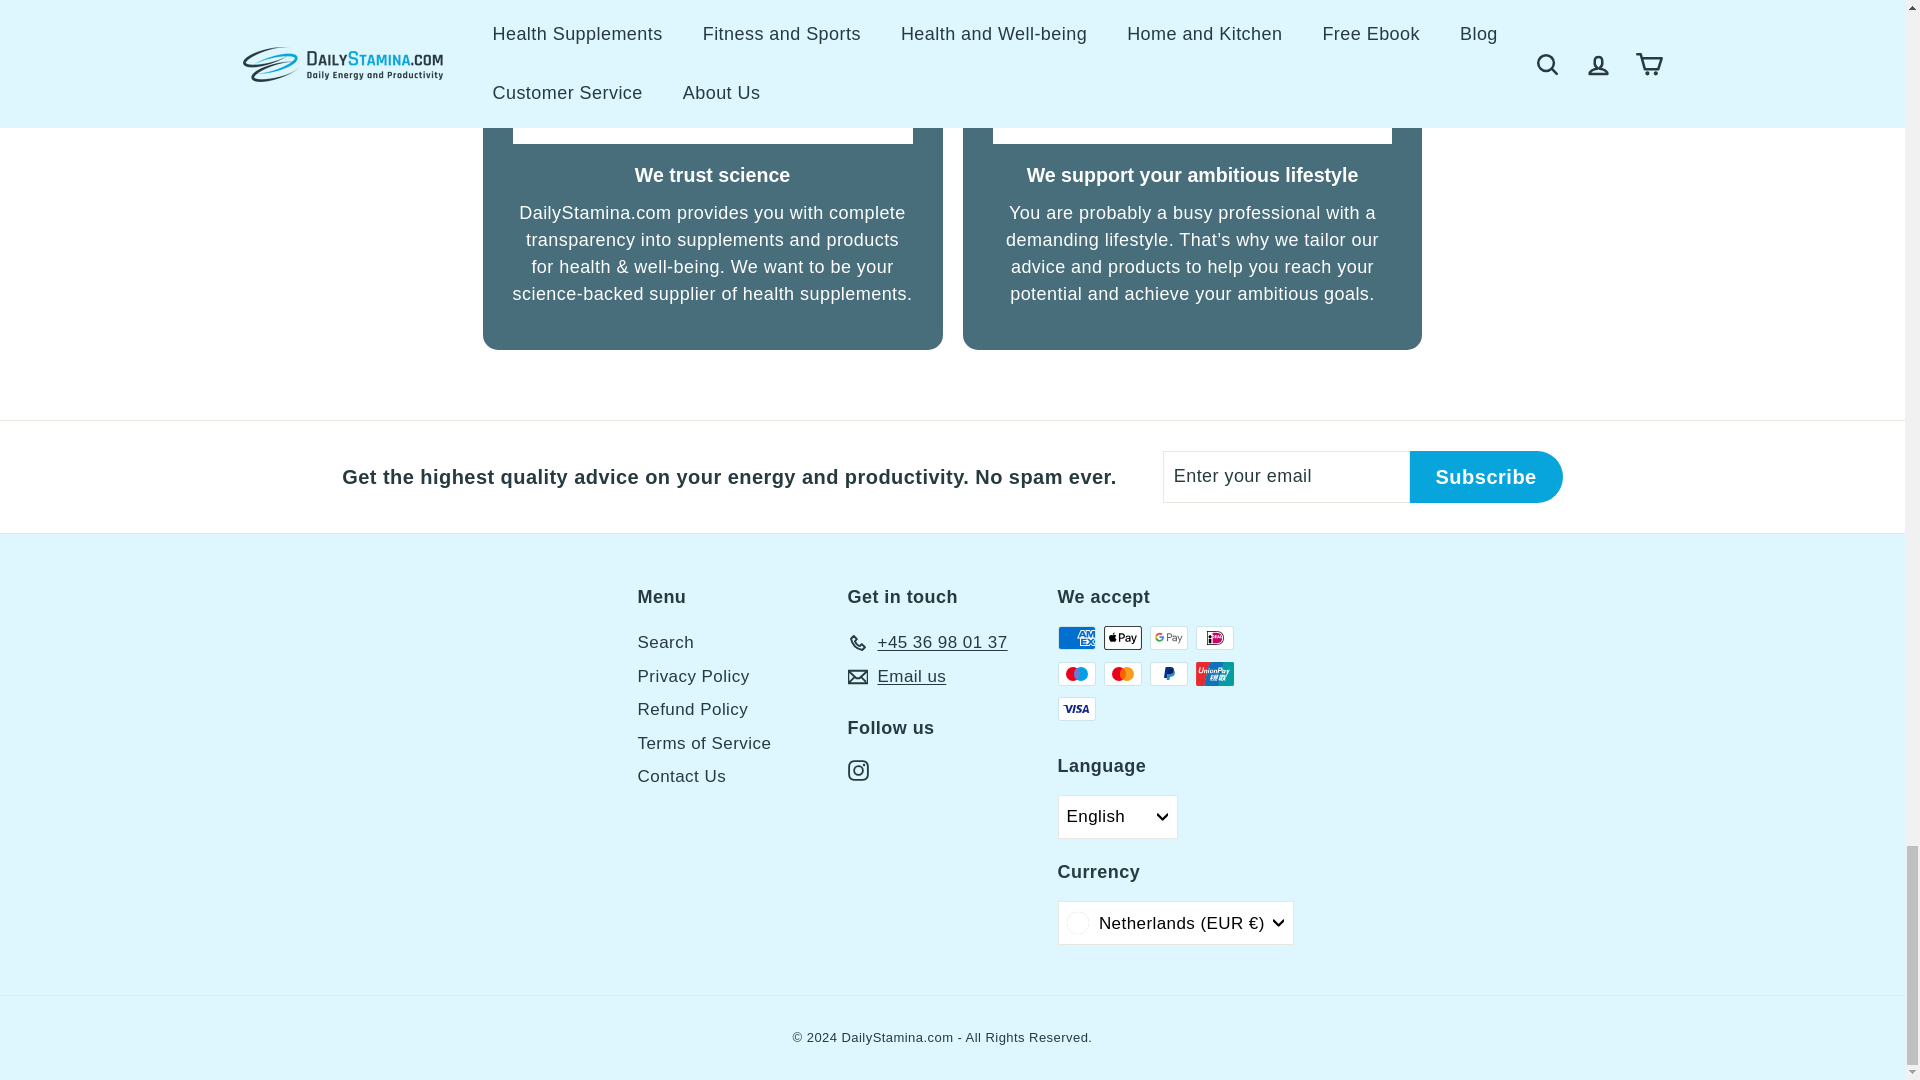 The width and height of the screenshot is (1920, 1080). Describe the element at coordinates (1215, 674) in the screenshot. I see `Union Pay` at that location.